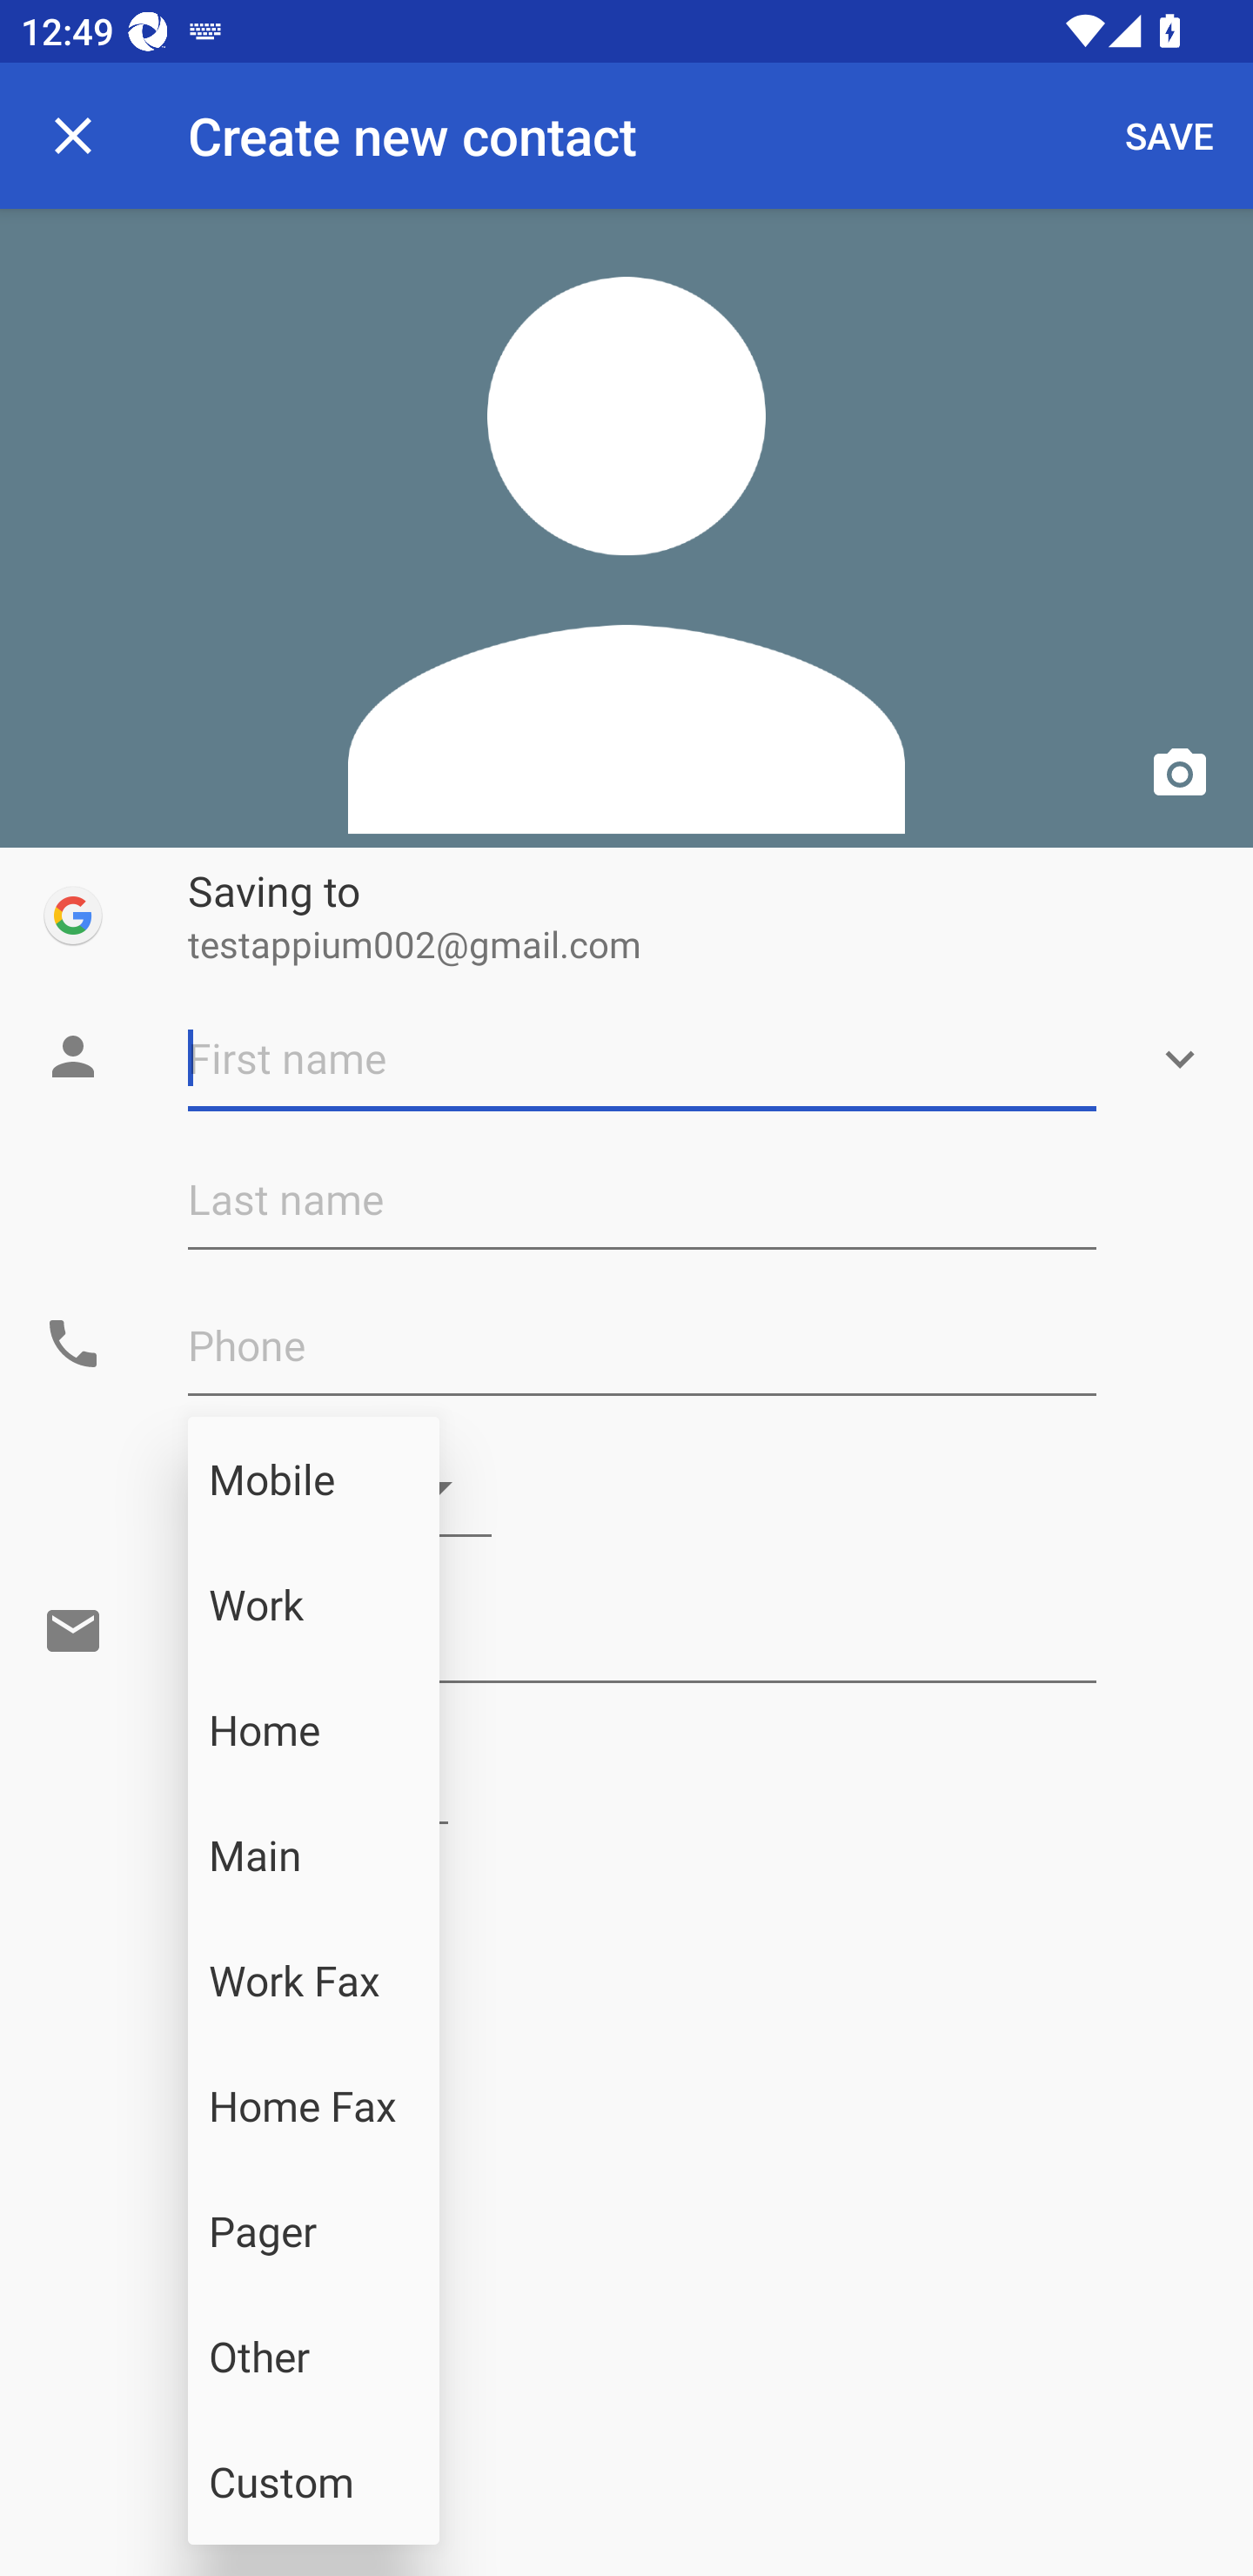 The image size is (1253, 2576). Describe the element at coordinates (313, 2106) in the screenshot. I see `Home Fax` at that location.